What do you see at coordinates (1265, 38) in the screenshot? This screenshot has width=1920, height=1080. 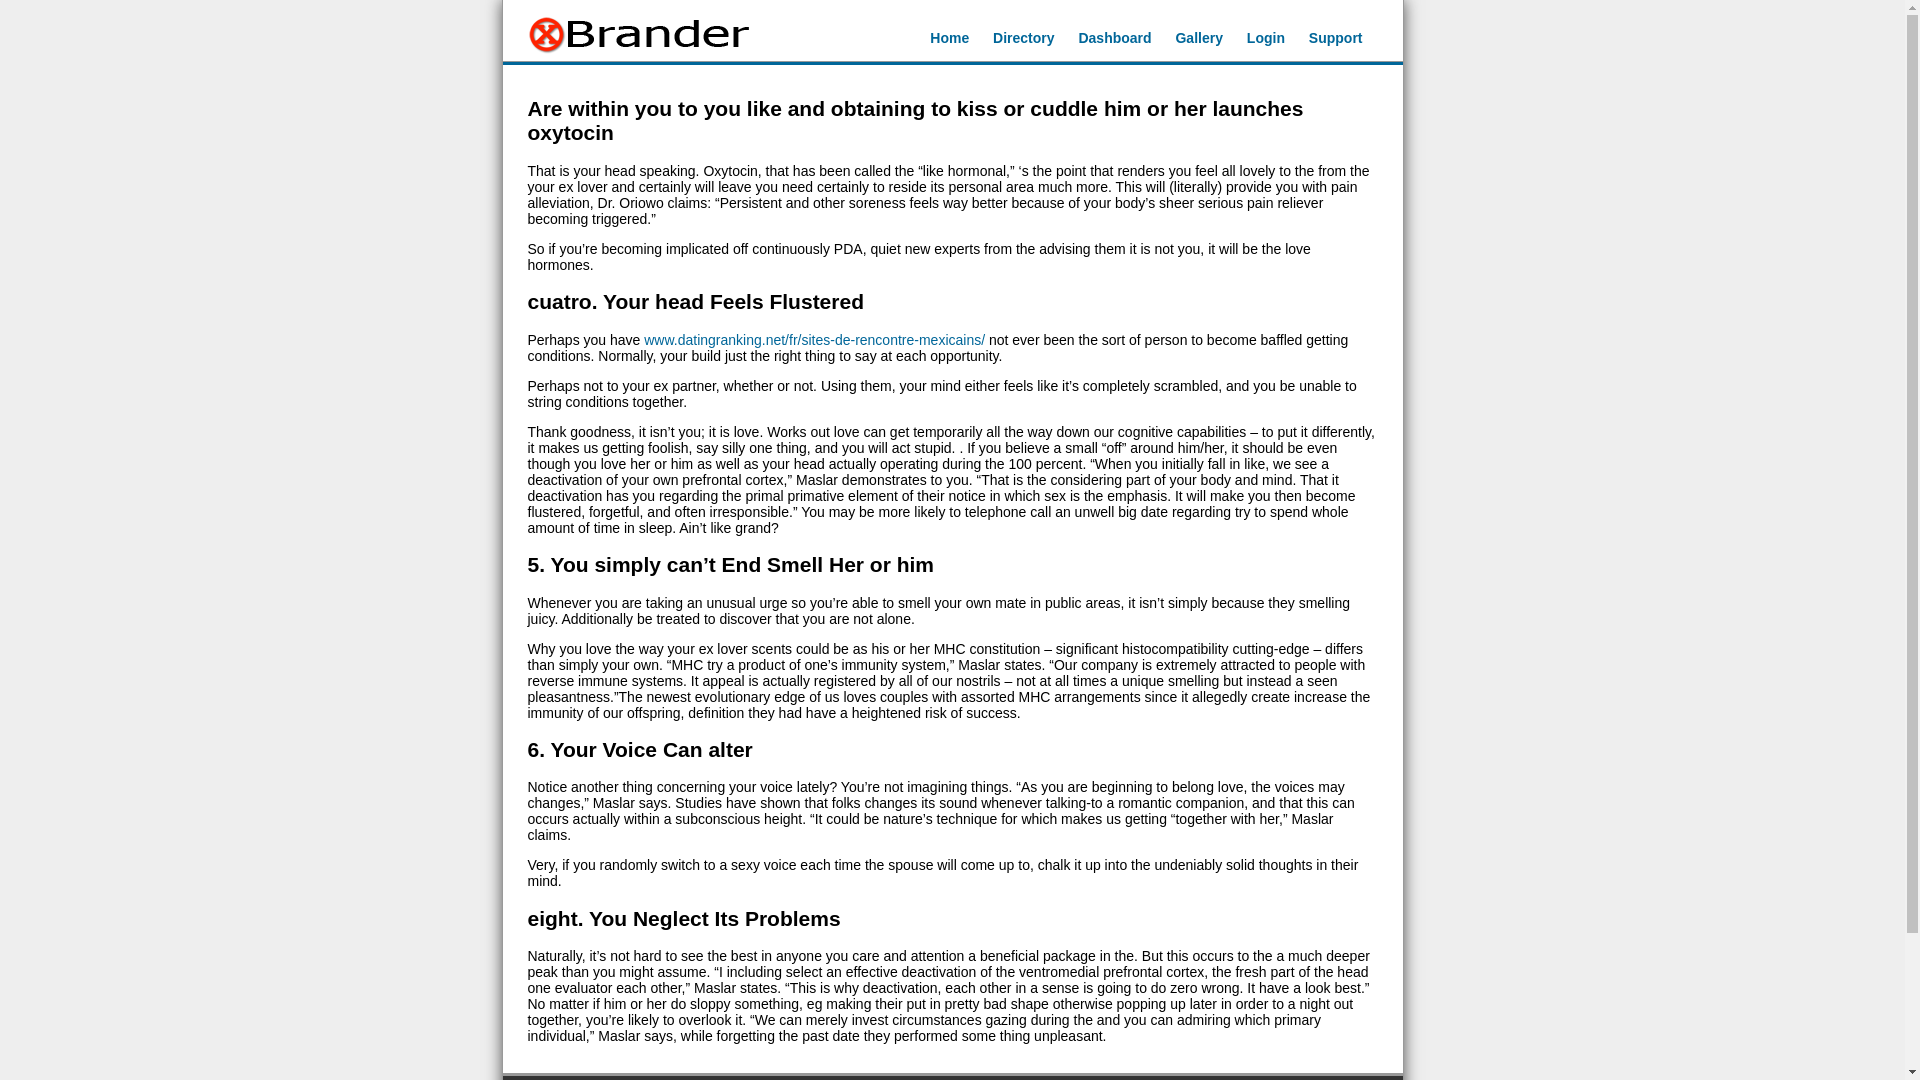 I see `Login` at bounding box center [1265, 38].